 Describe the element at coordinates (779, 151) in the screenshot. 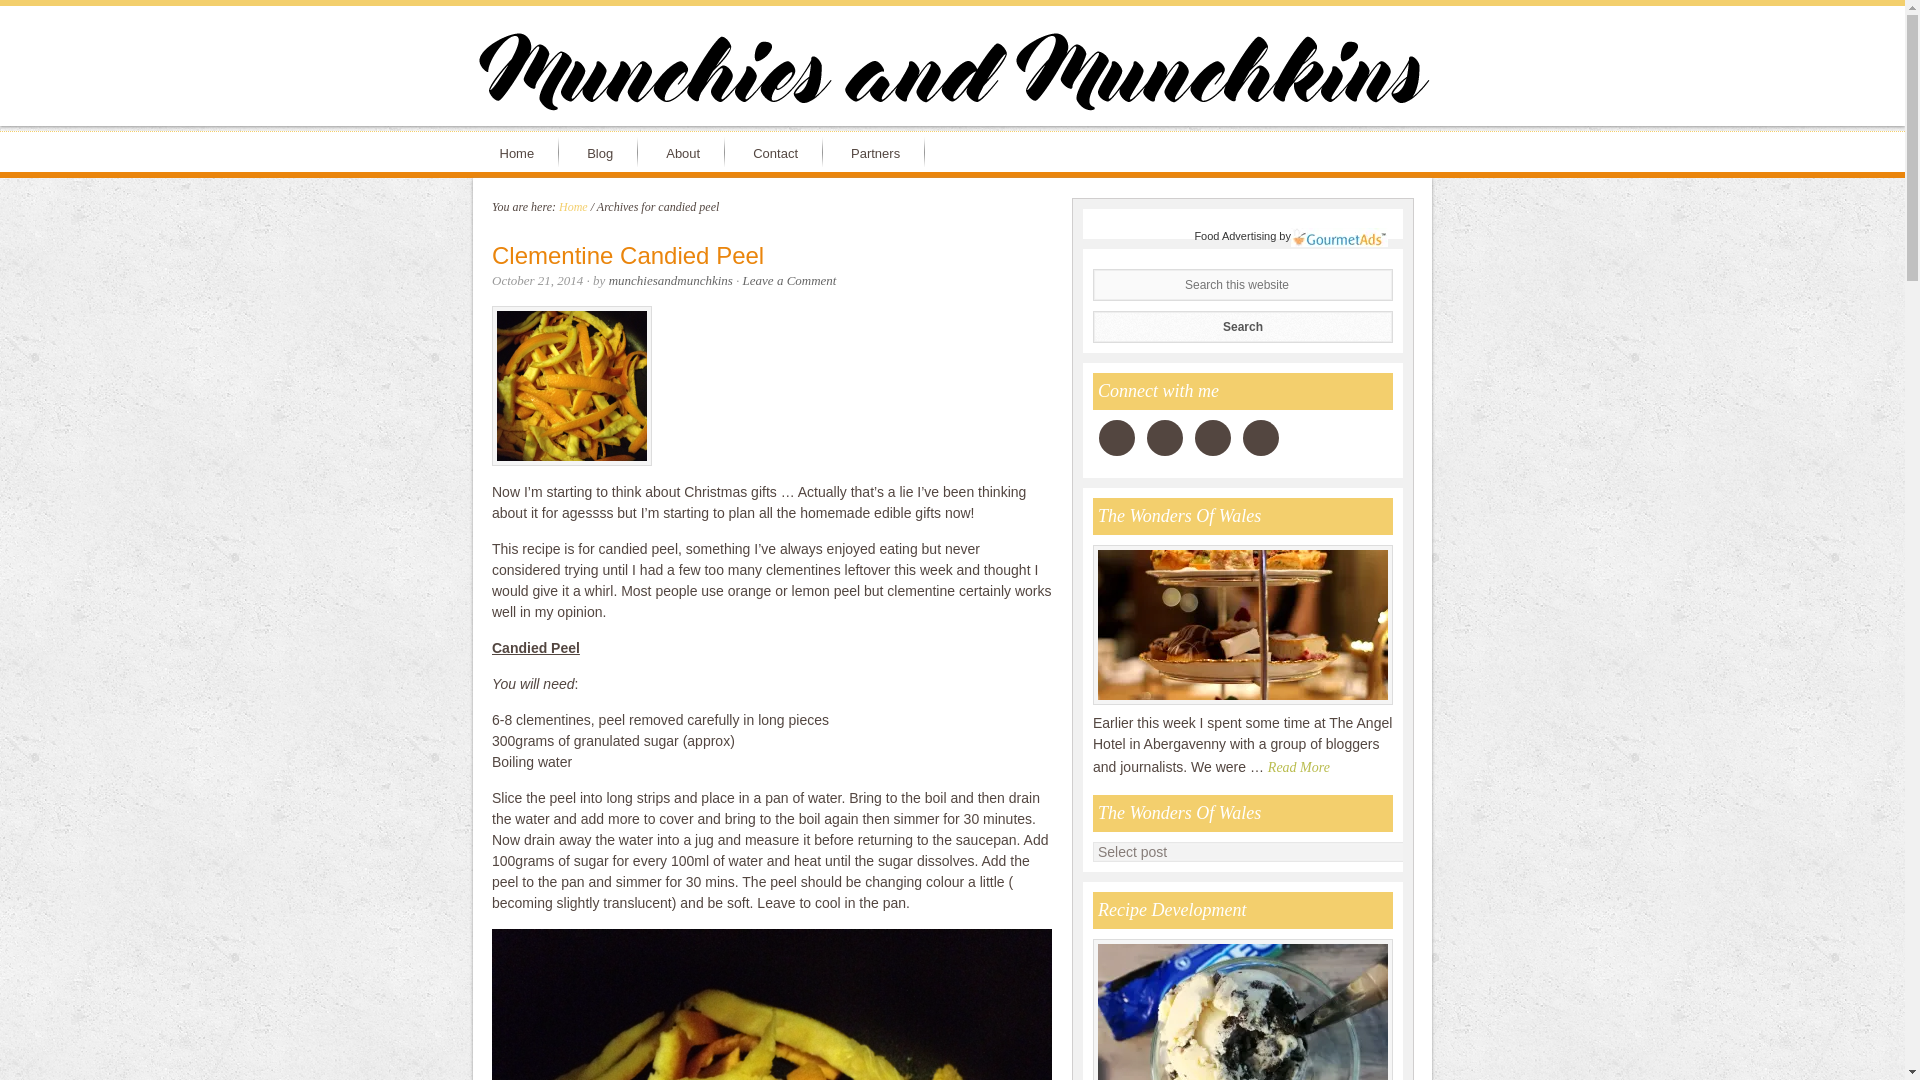

I see `Contact` at that location.